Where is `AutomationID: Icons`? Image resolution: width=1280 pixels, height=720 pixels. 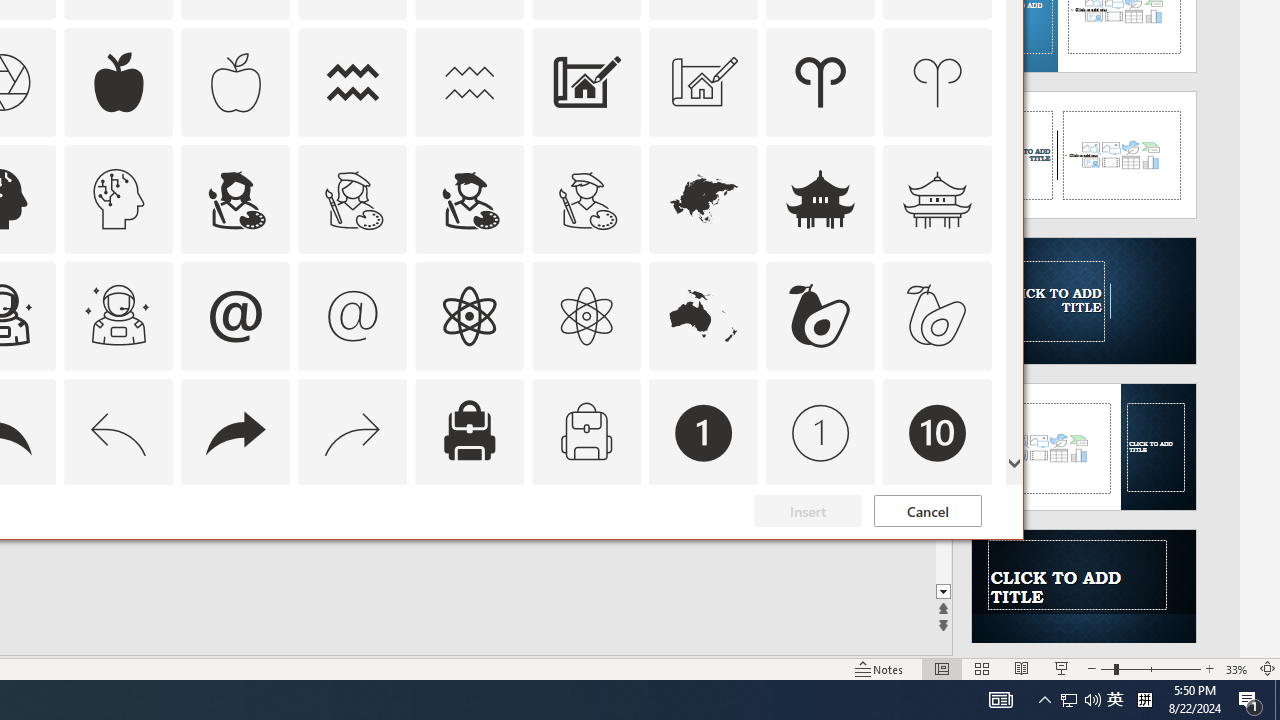
AutomationID: Icons is located at coordinates (937, 550).